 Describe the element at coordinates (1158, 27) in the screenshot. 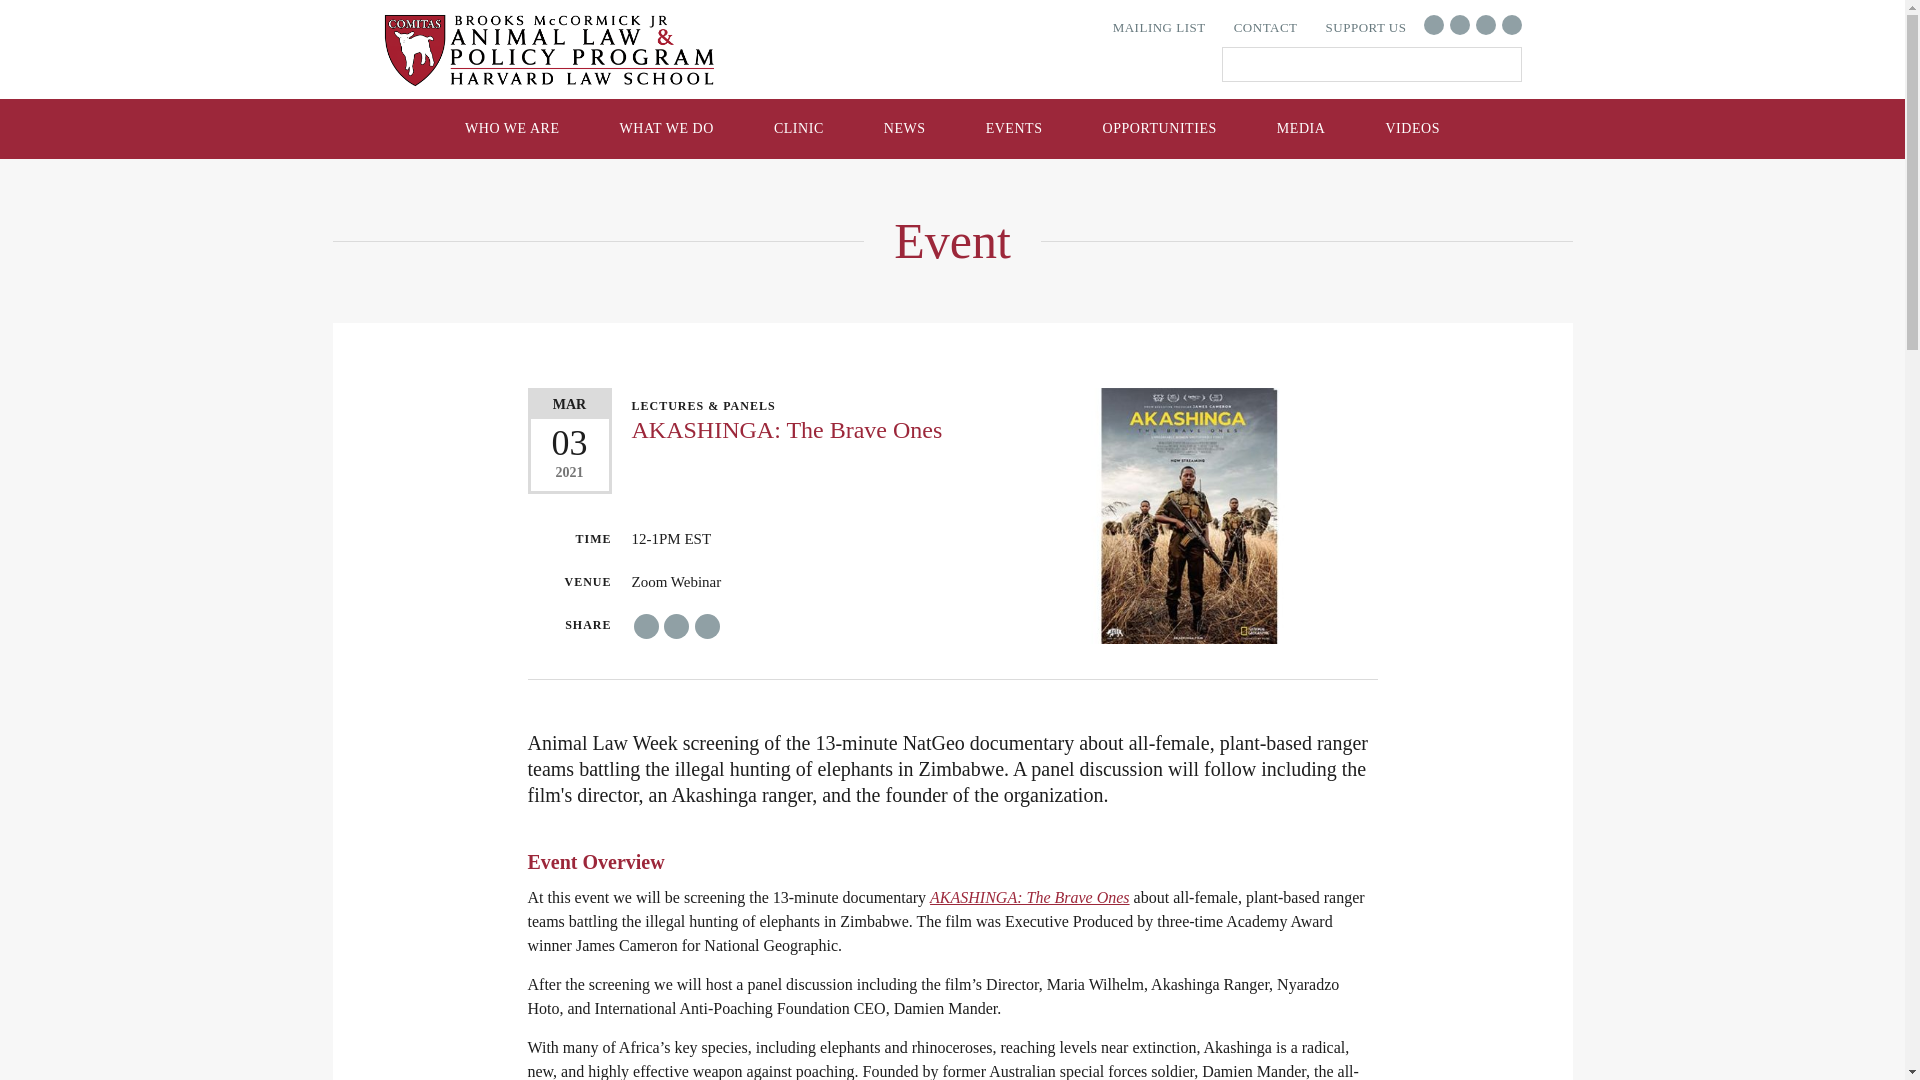

I see `MAILING LIST` at that location.